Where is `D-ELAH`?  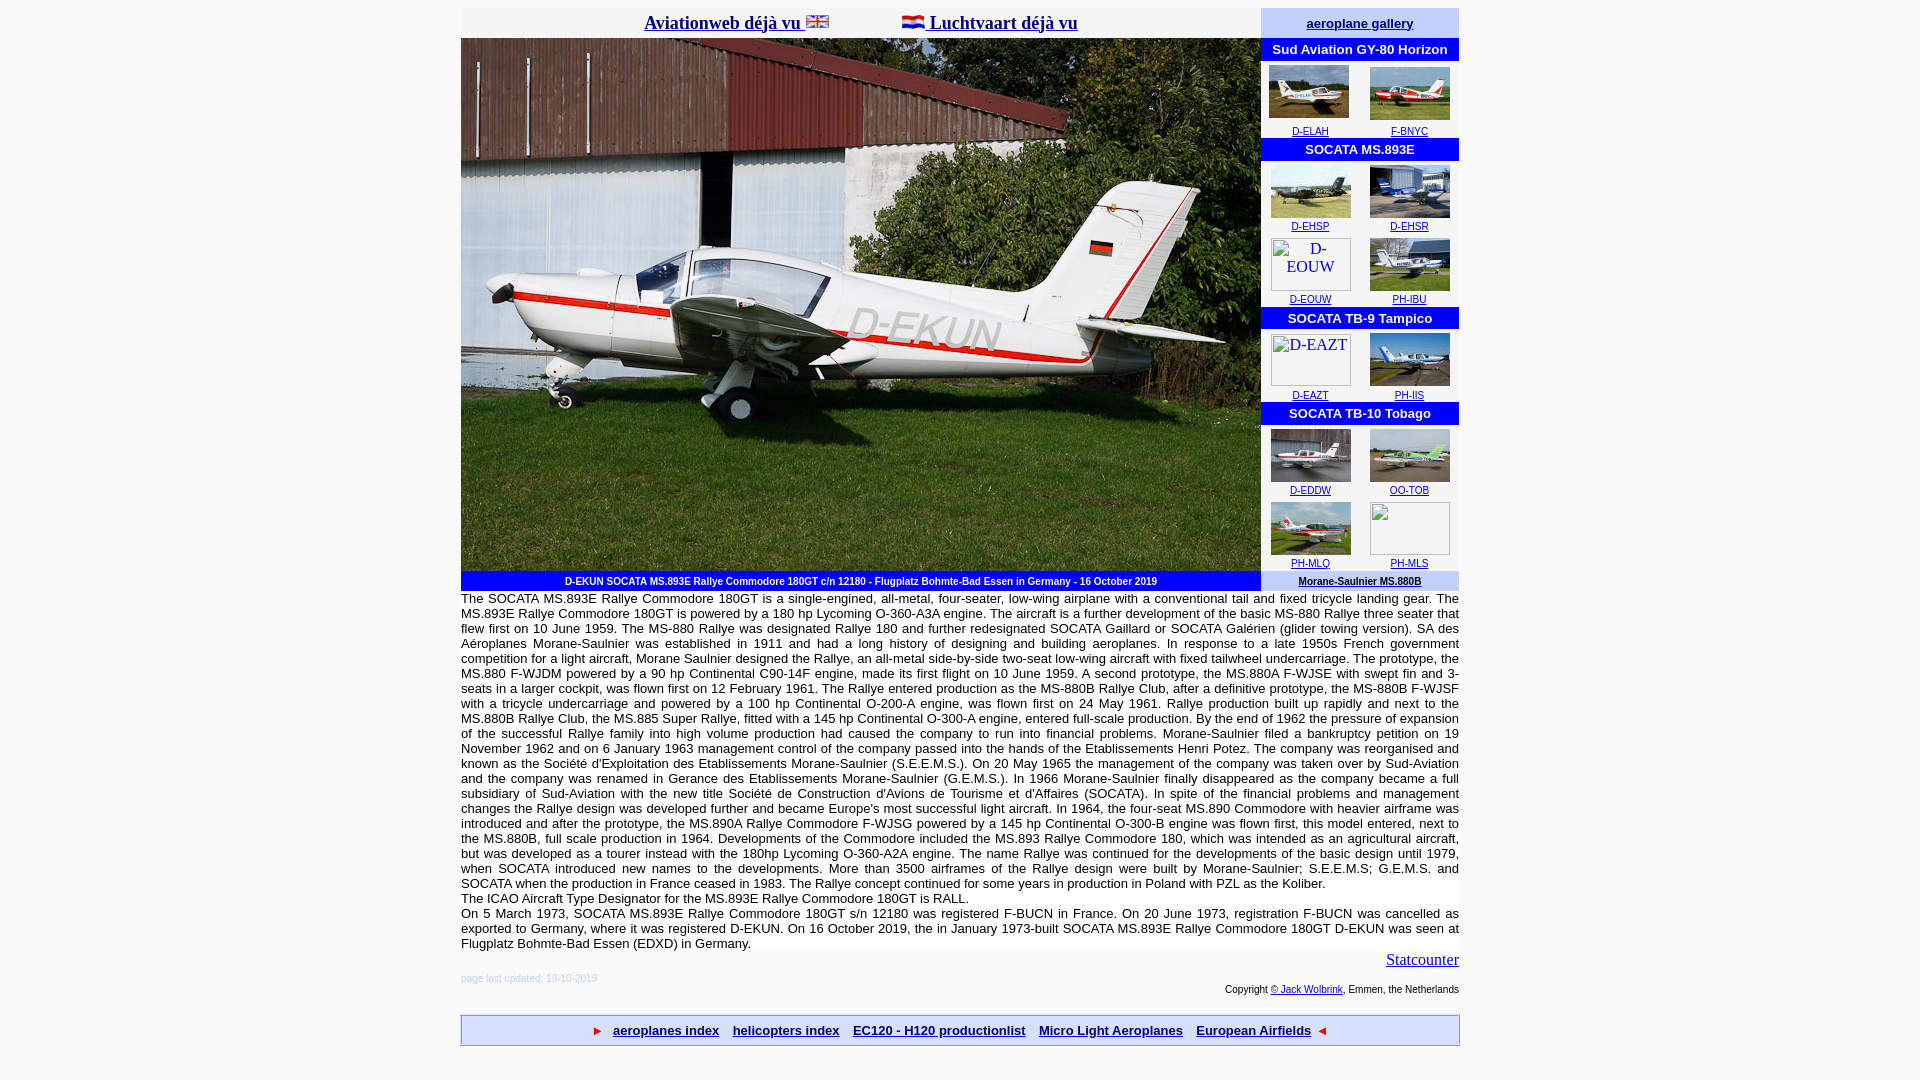
D-ELAH is located at coordinates (1310, 132).